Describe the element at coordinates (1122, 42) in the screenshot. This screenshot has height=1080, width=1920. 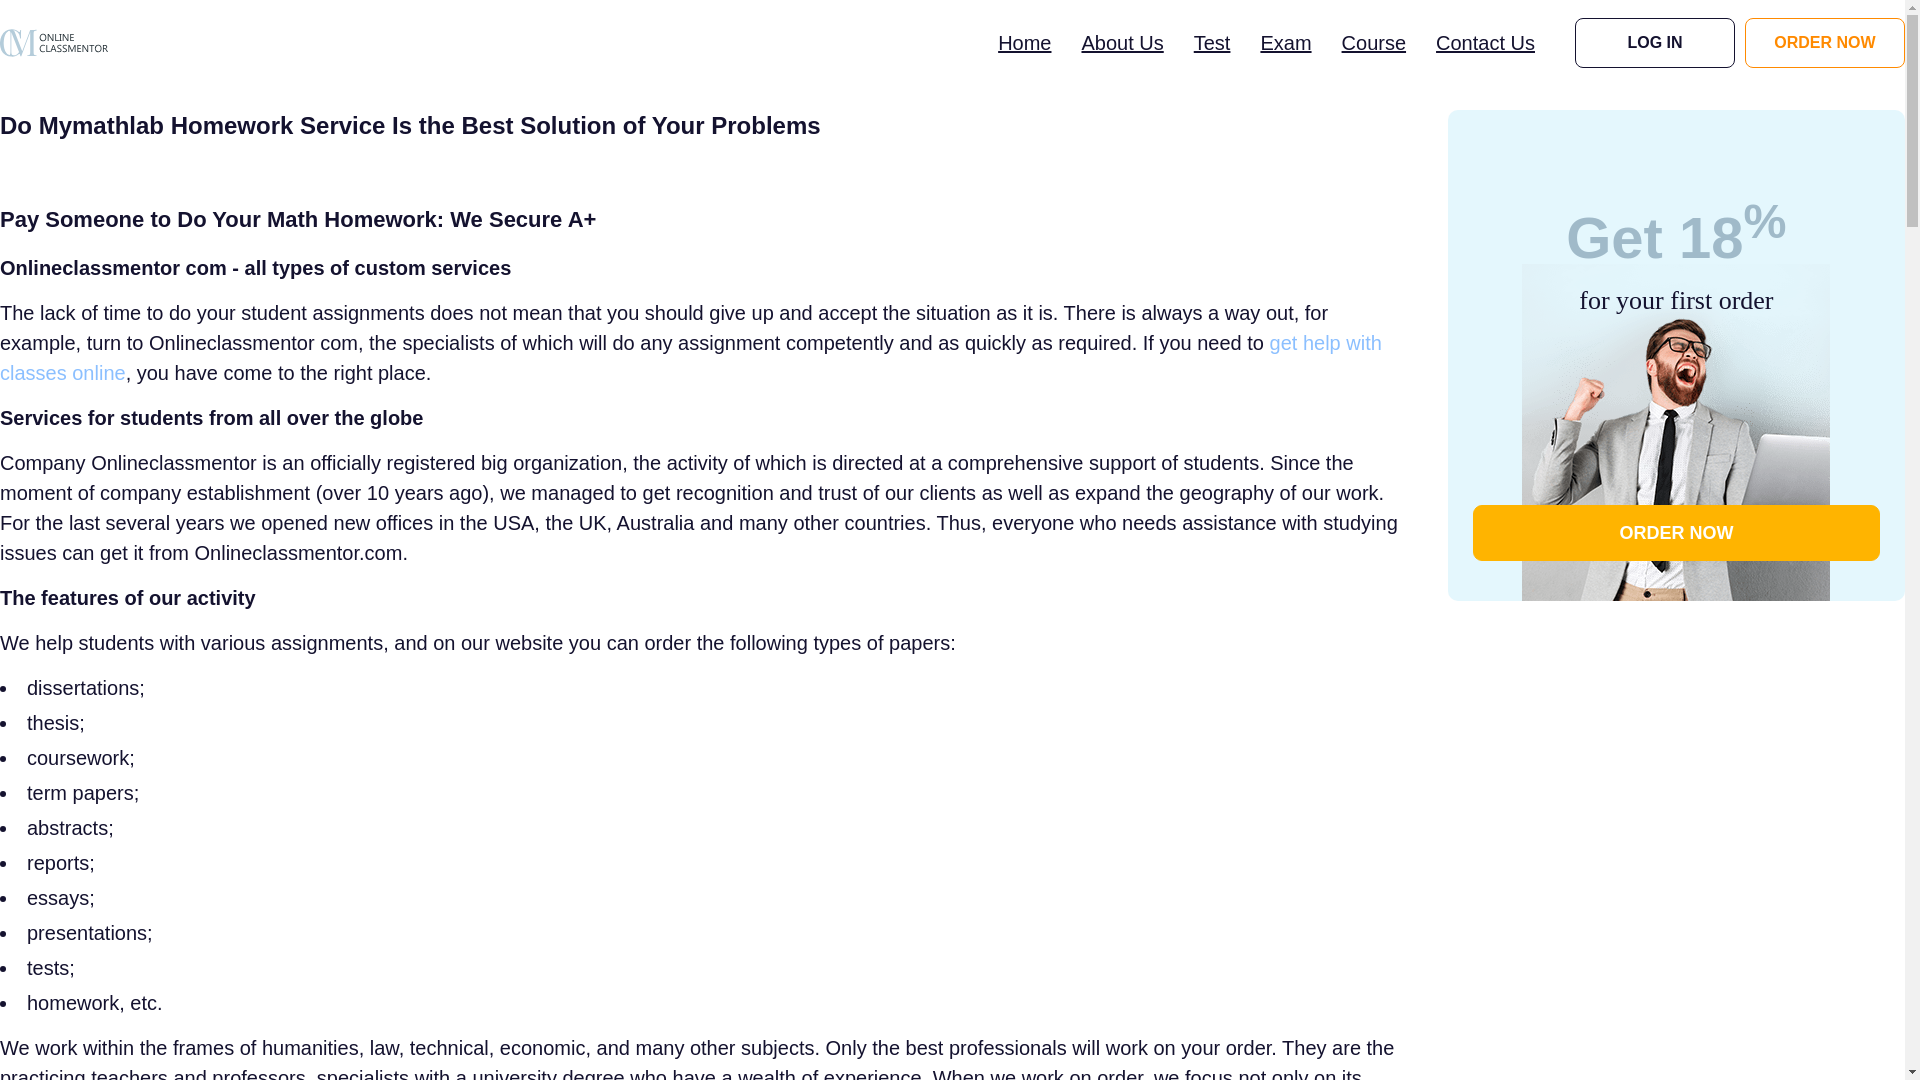
I see `About Us` at that location.